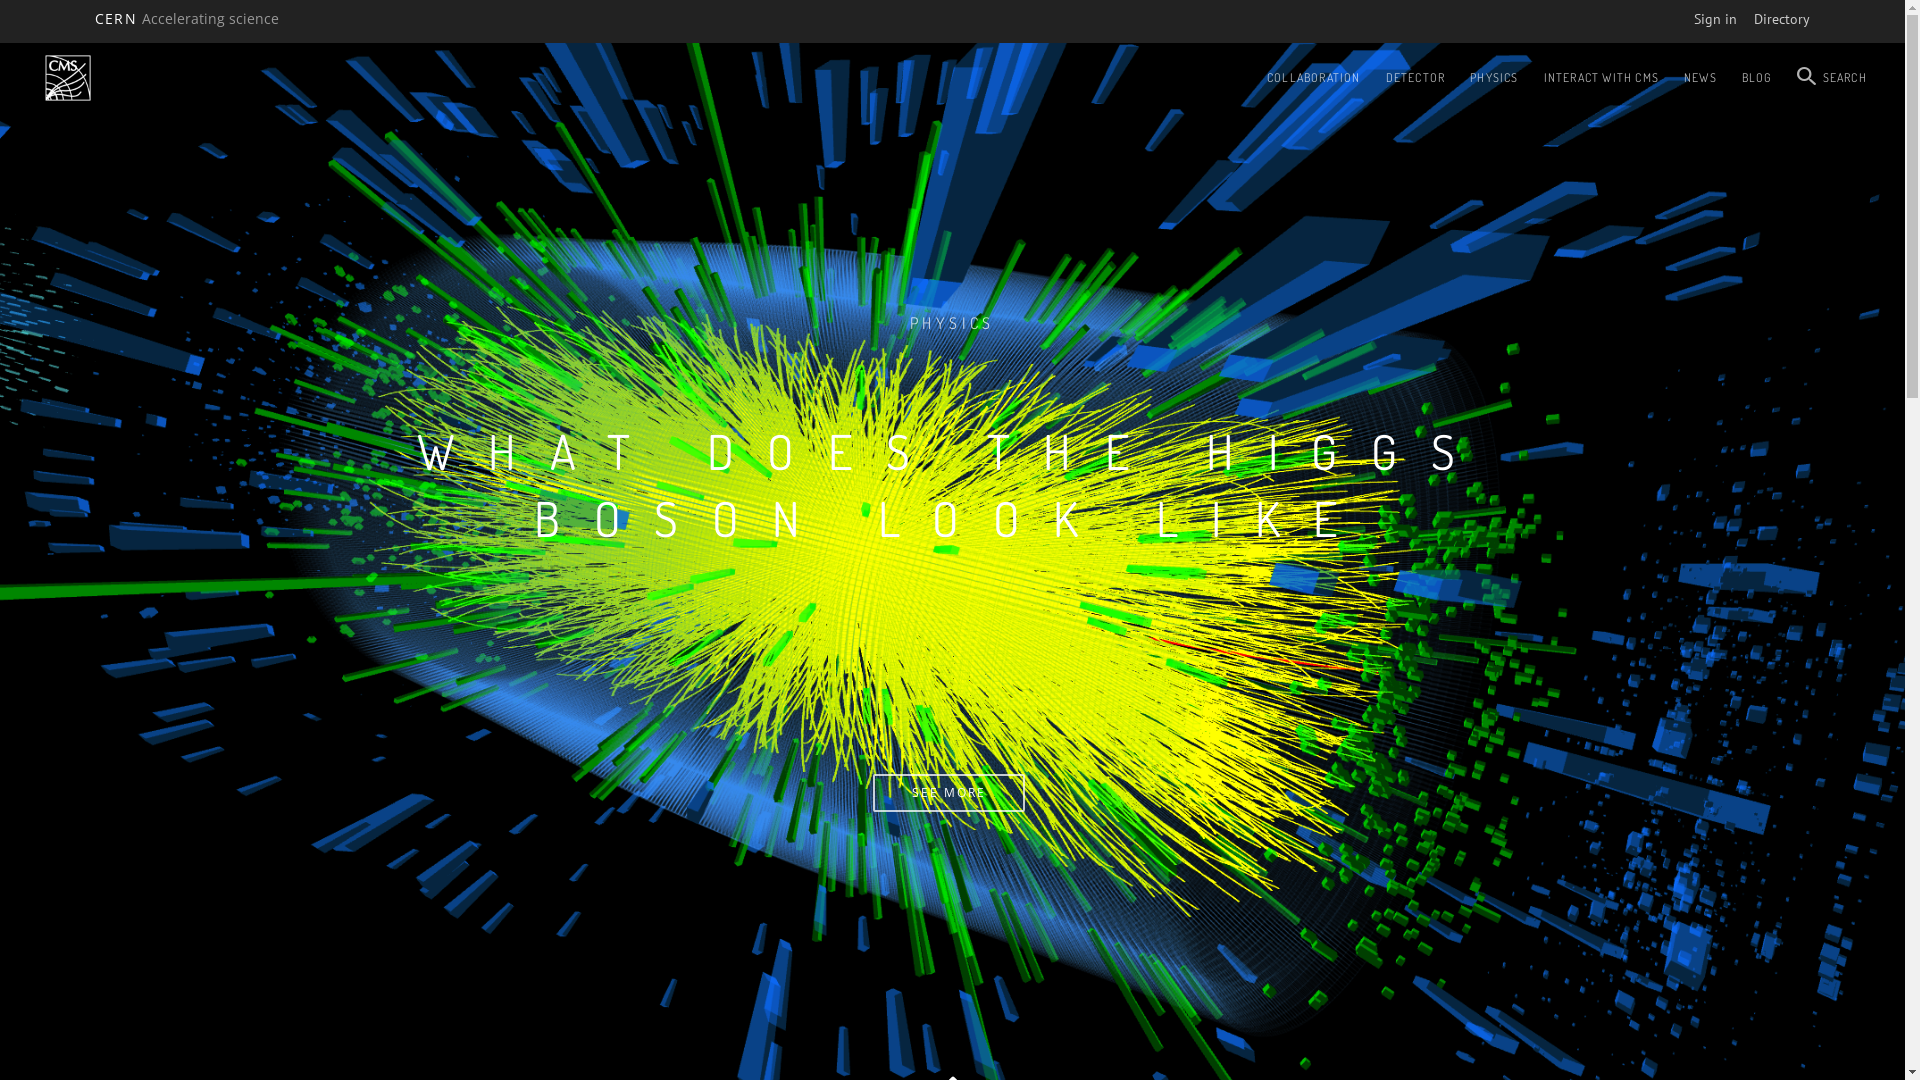 This screenshot has width=1920, height=1080. What do you see at coordinates (187, 19) in the screenshot?
I see `CERN Accelerating science` at bounding box center [187, 19].